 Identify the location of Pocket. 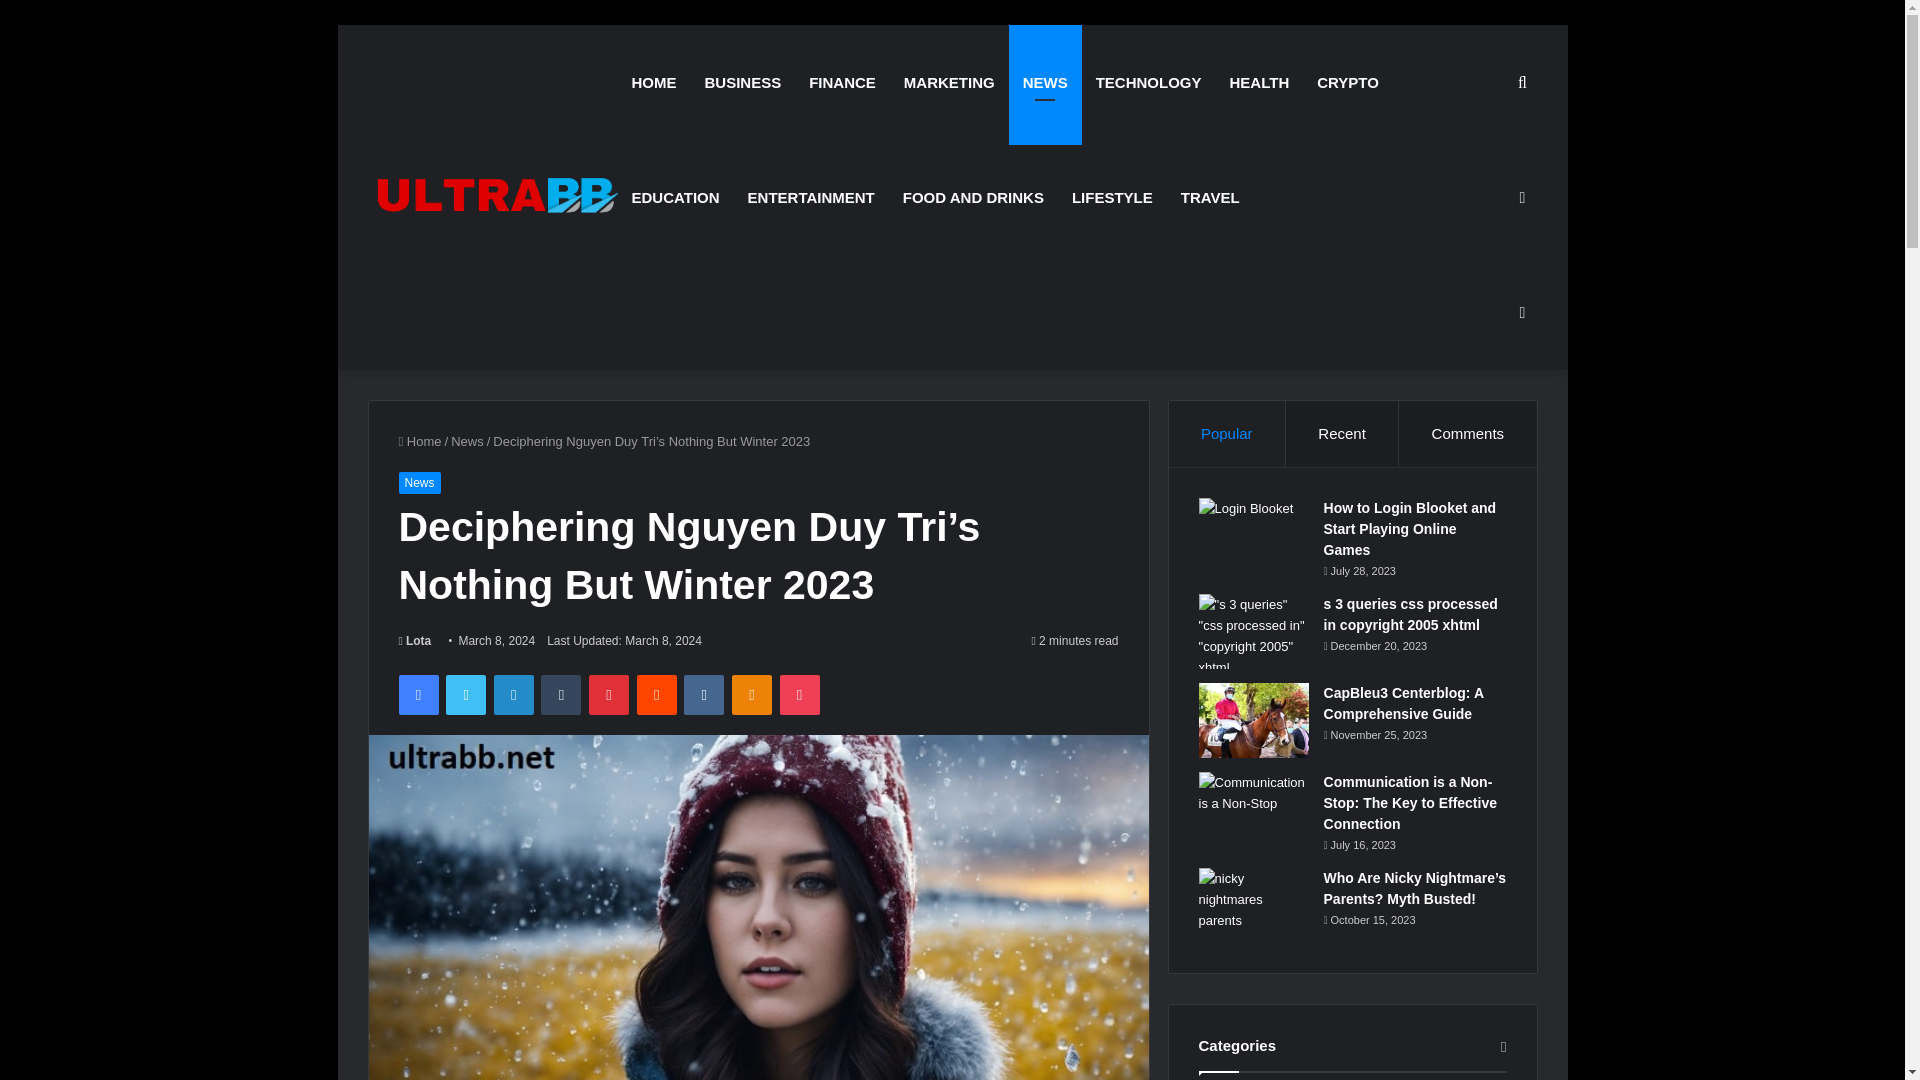
(799, 694).